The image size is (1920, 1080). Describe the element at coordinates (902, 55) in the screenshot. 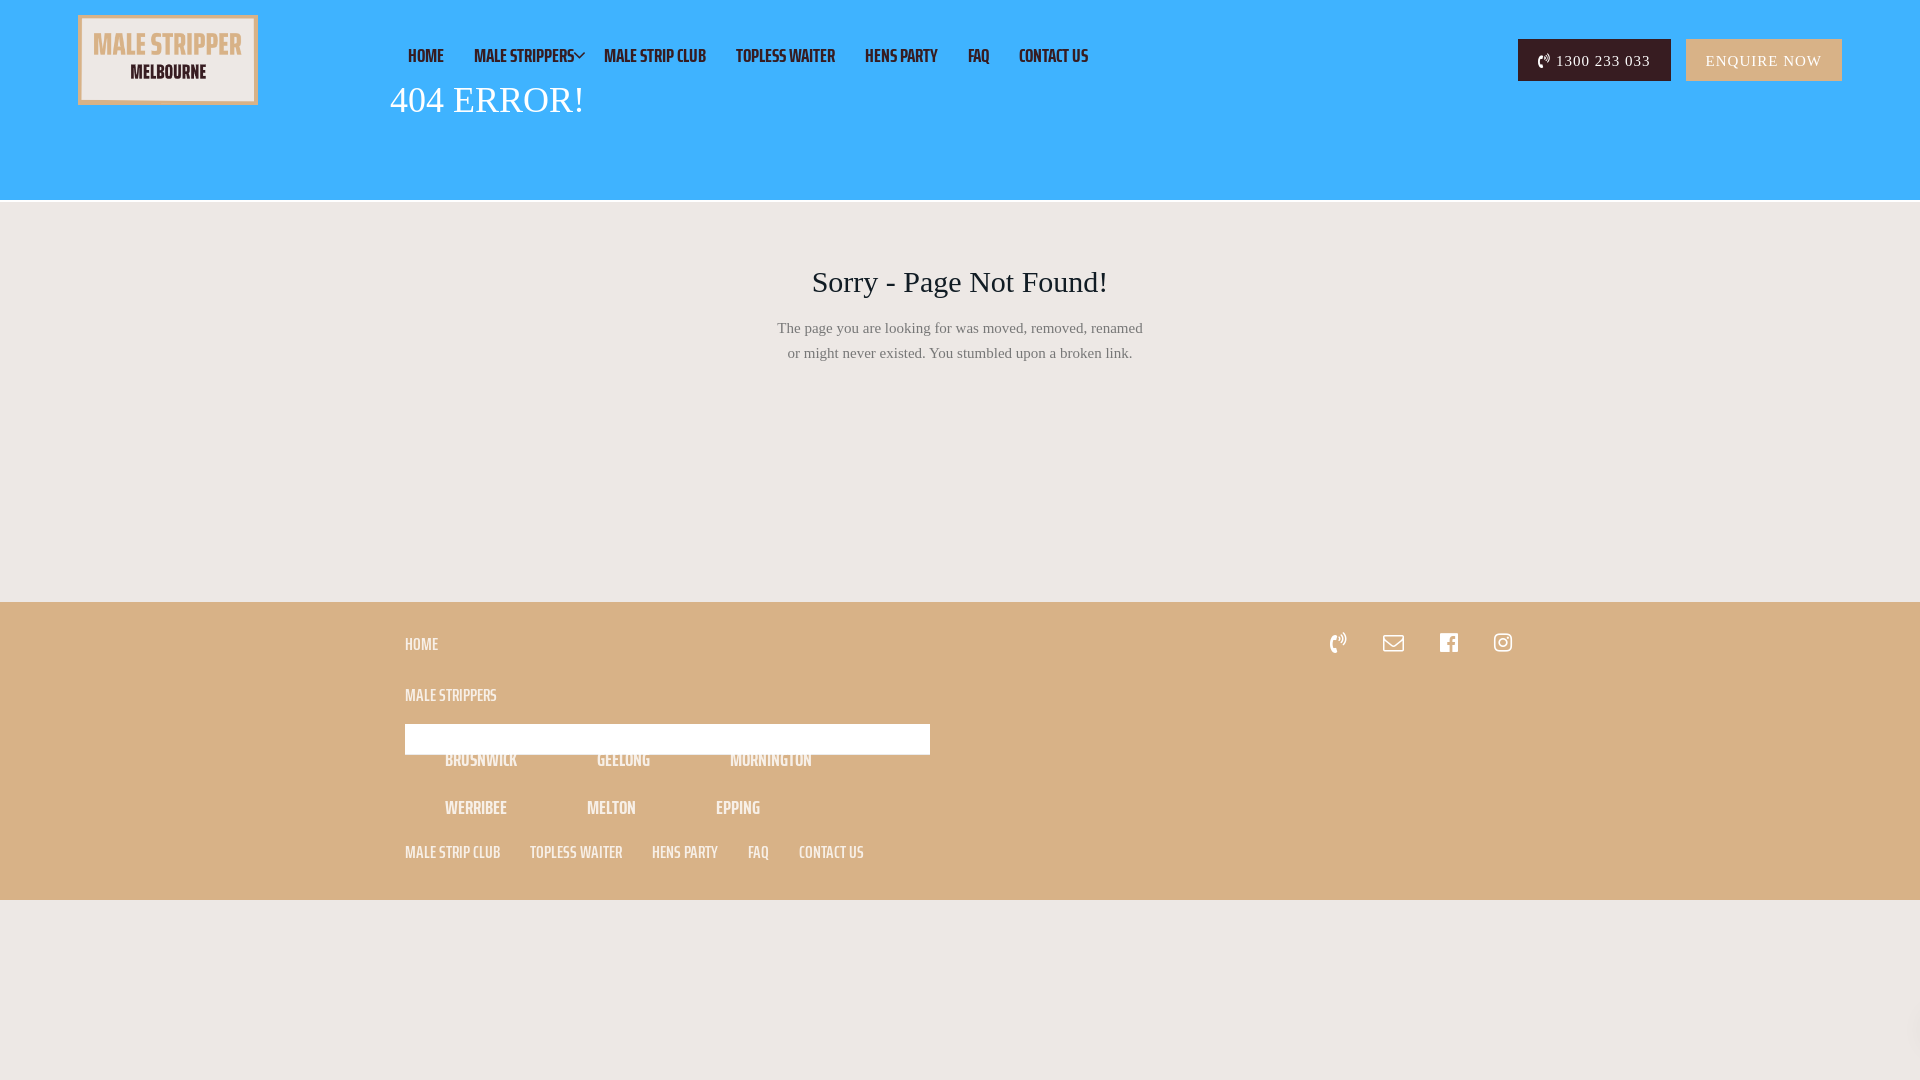

I see `HENS PARTY` at that location.